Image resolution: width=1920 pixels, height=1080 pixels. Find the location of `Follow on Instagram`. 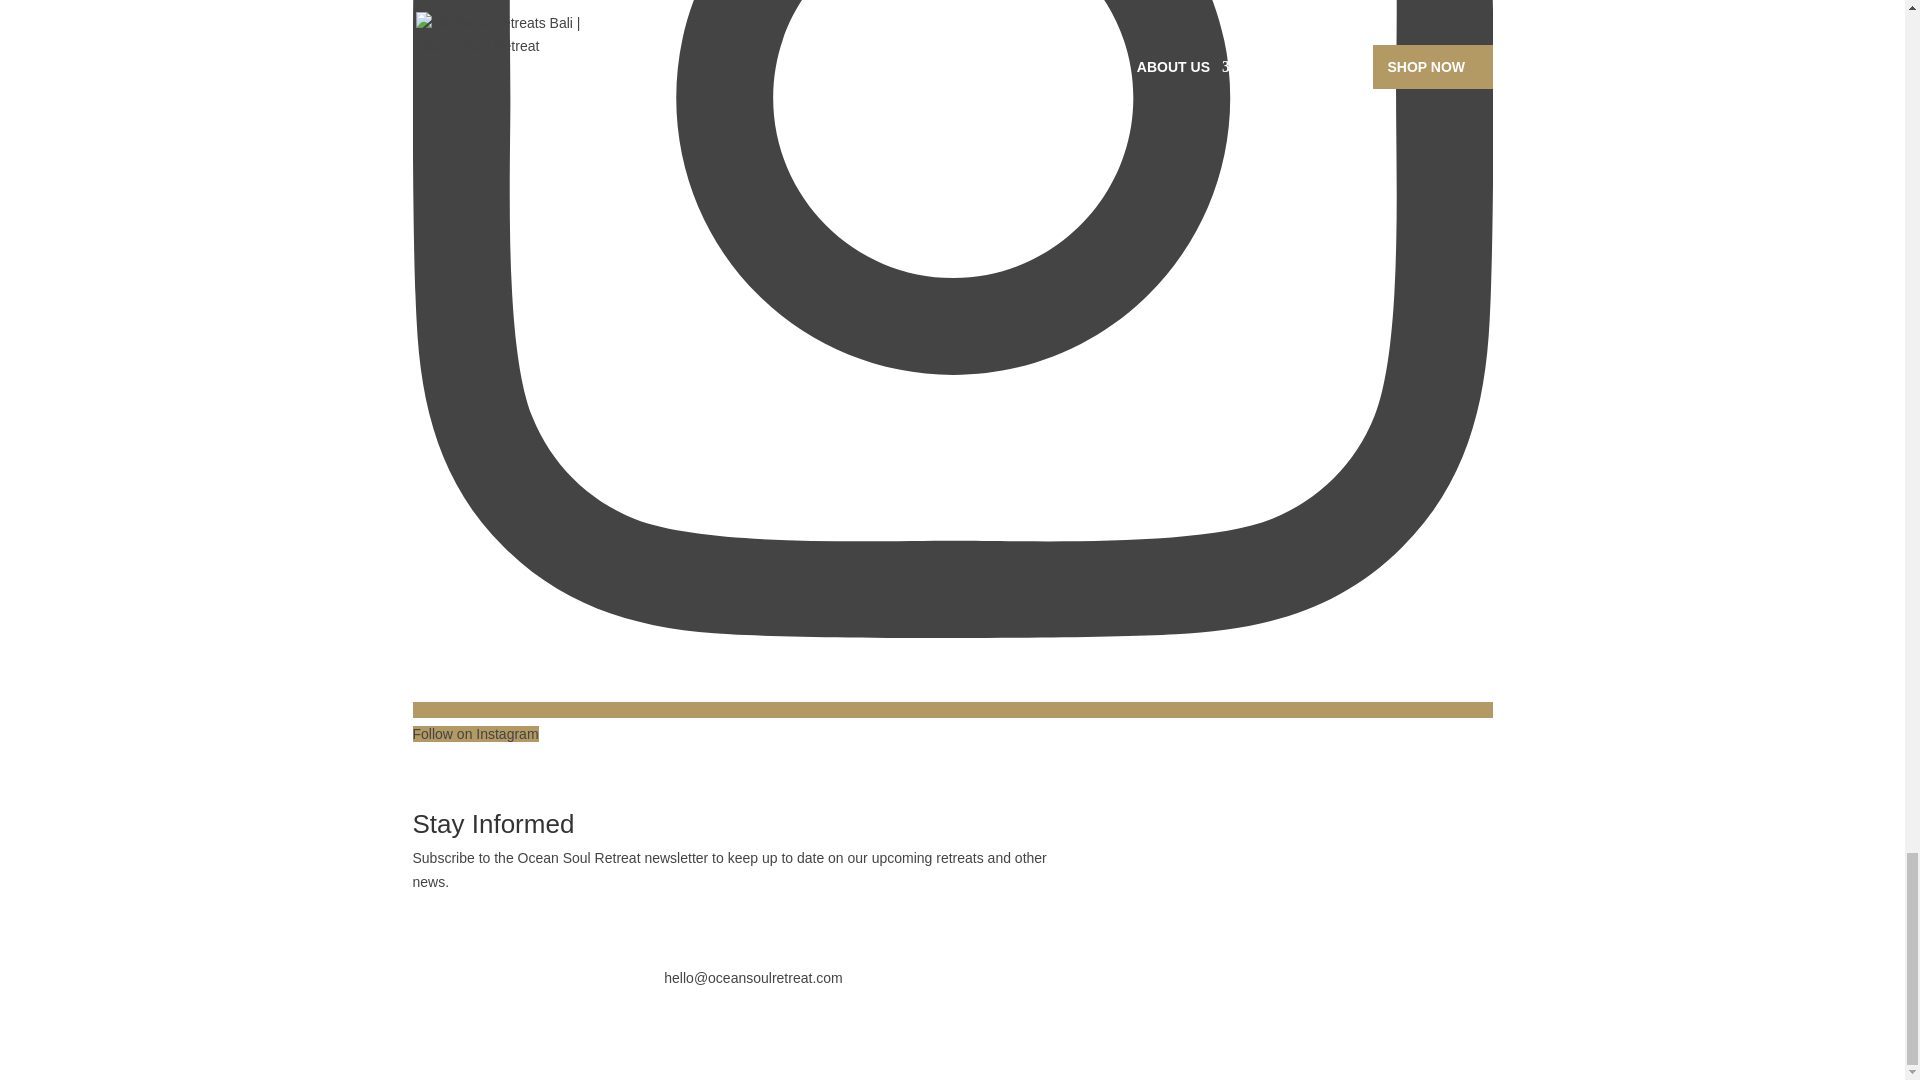

Follow on Instagram is located at coordinates (467, 926).